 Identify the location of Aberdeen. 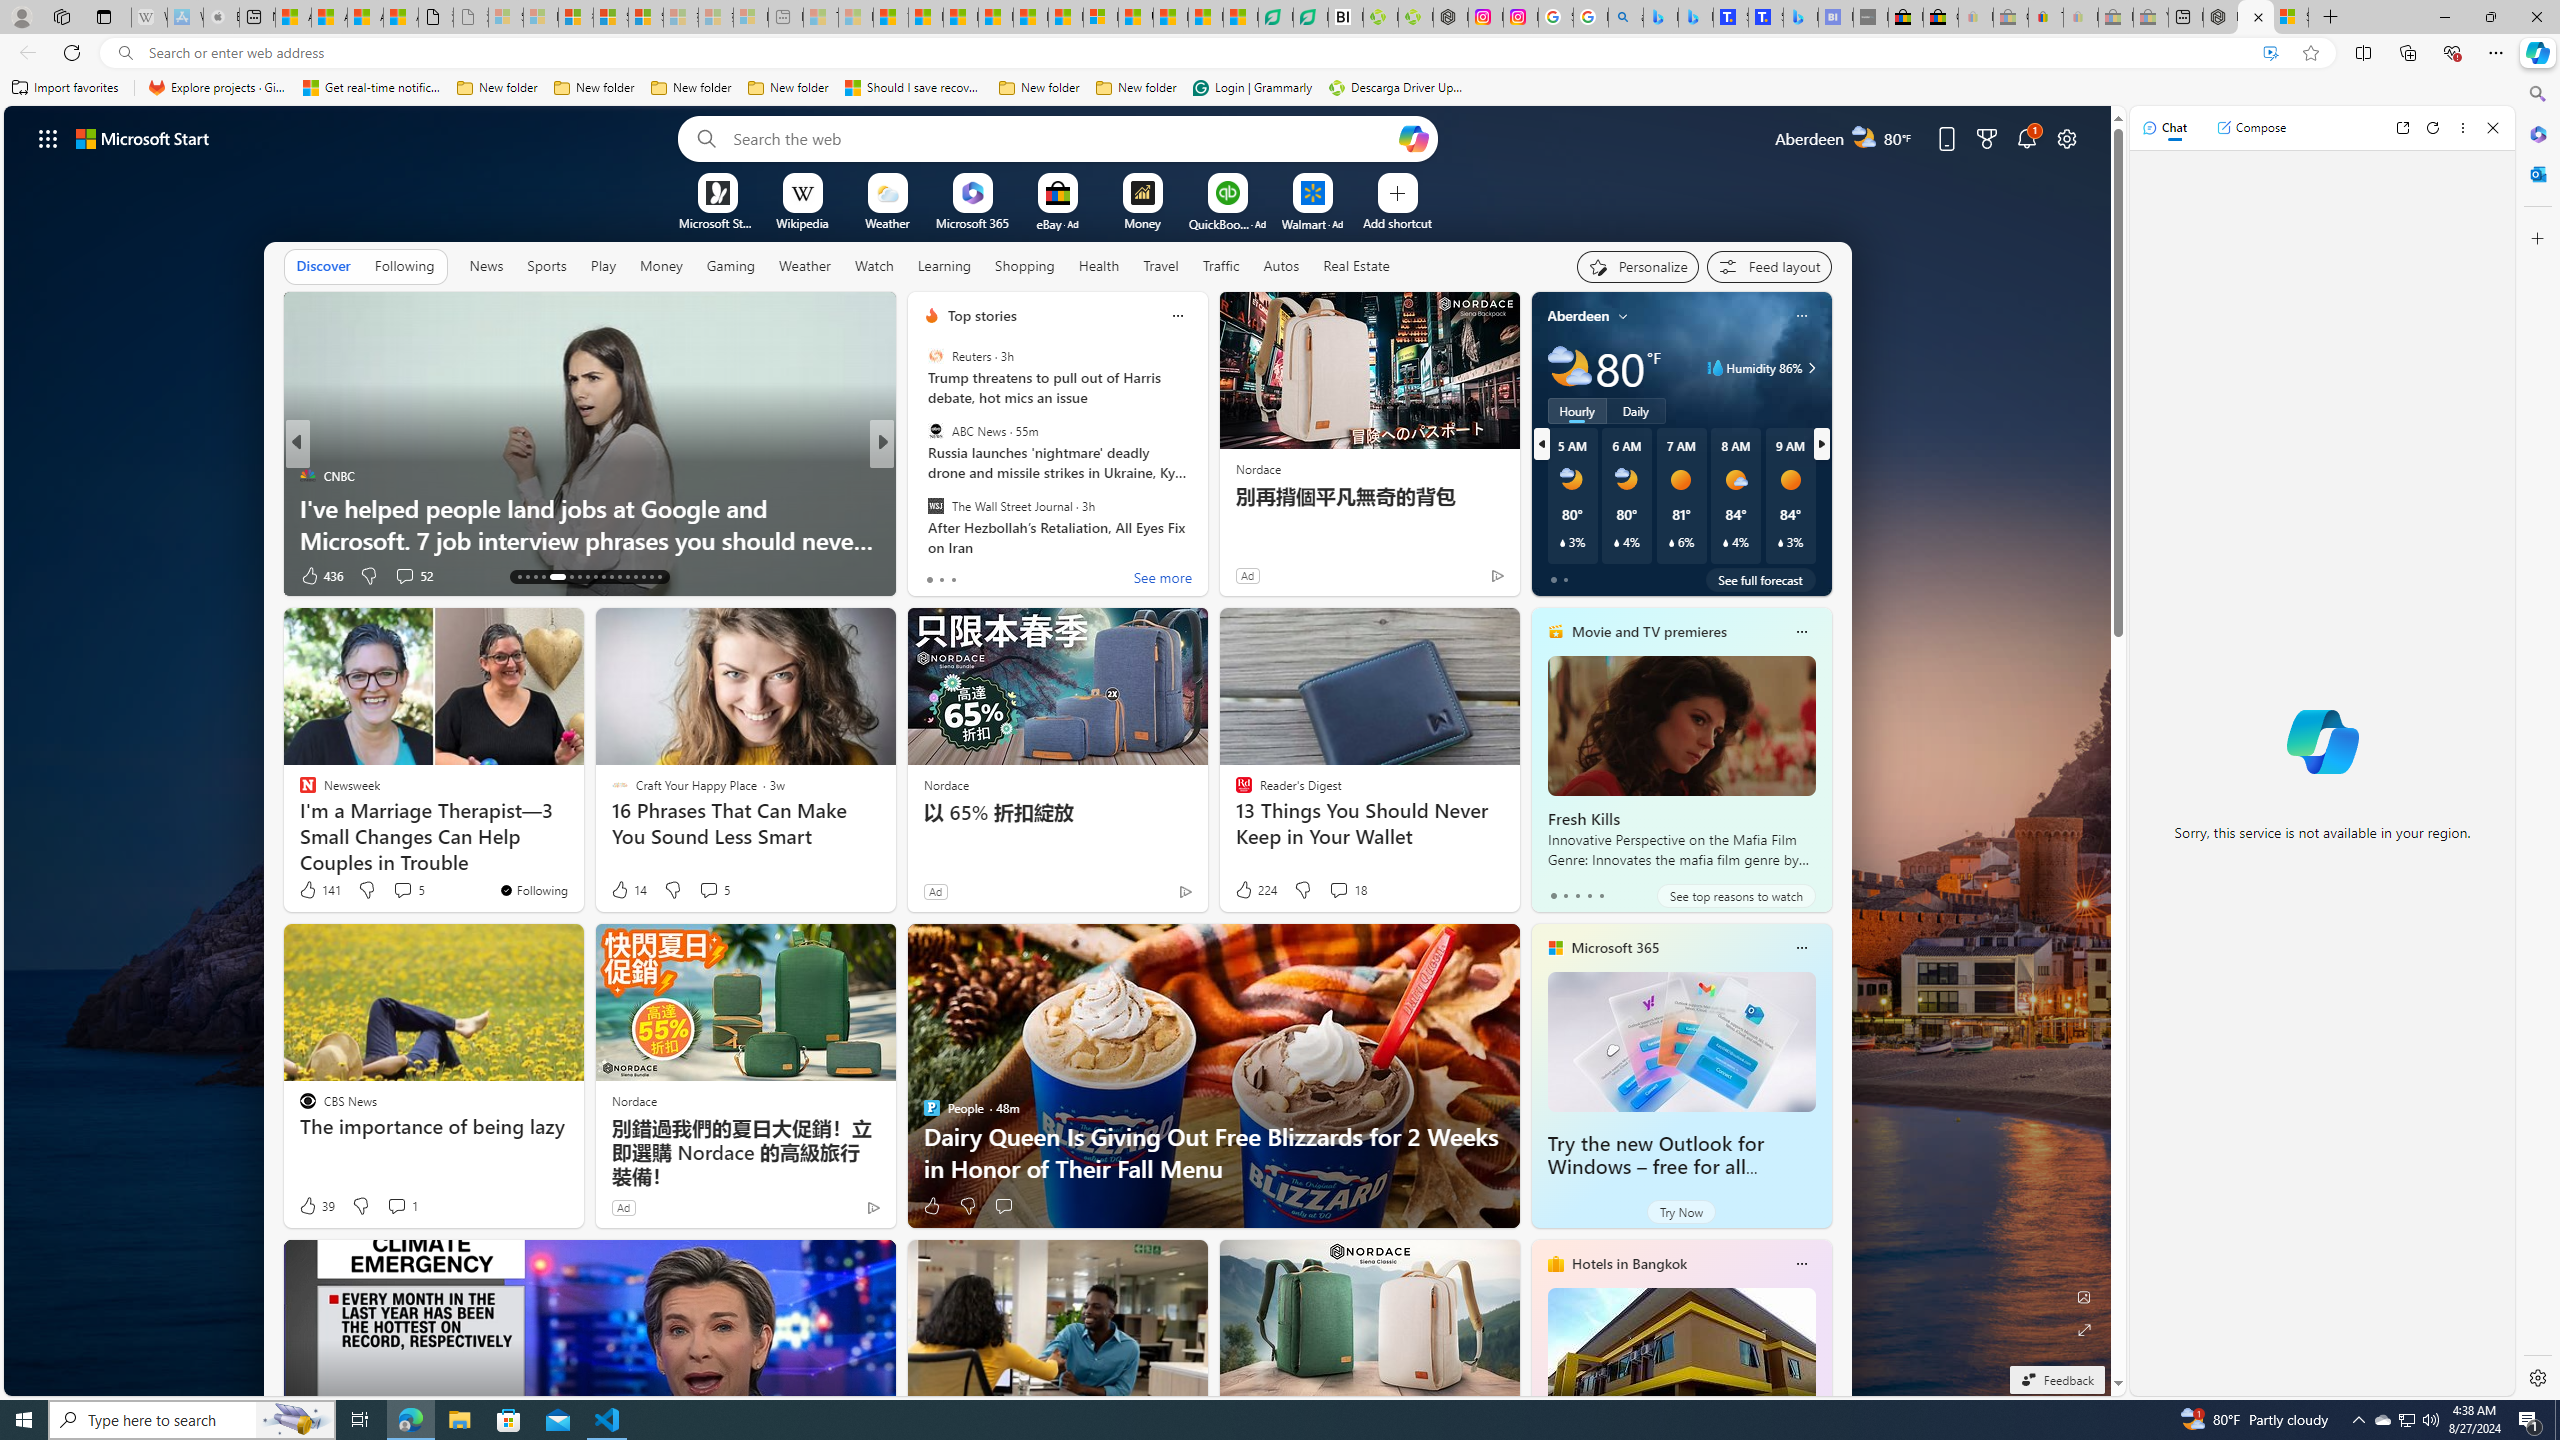
(1578, 316).